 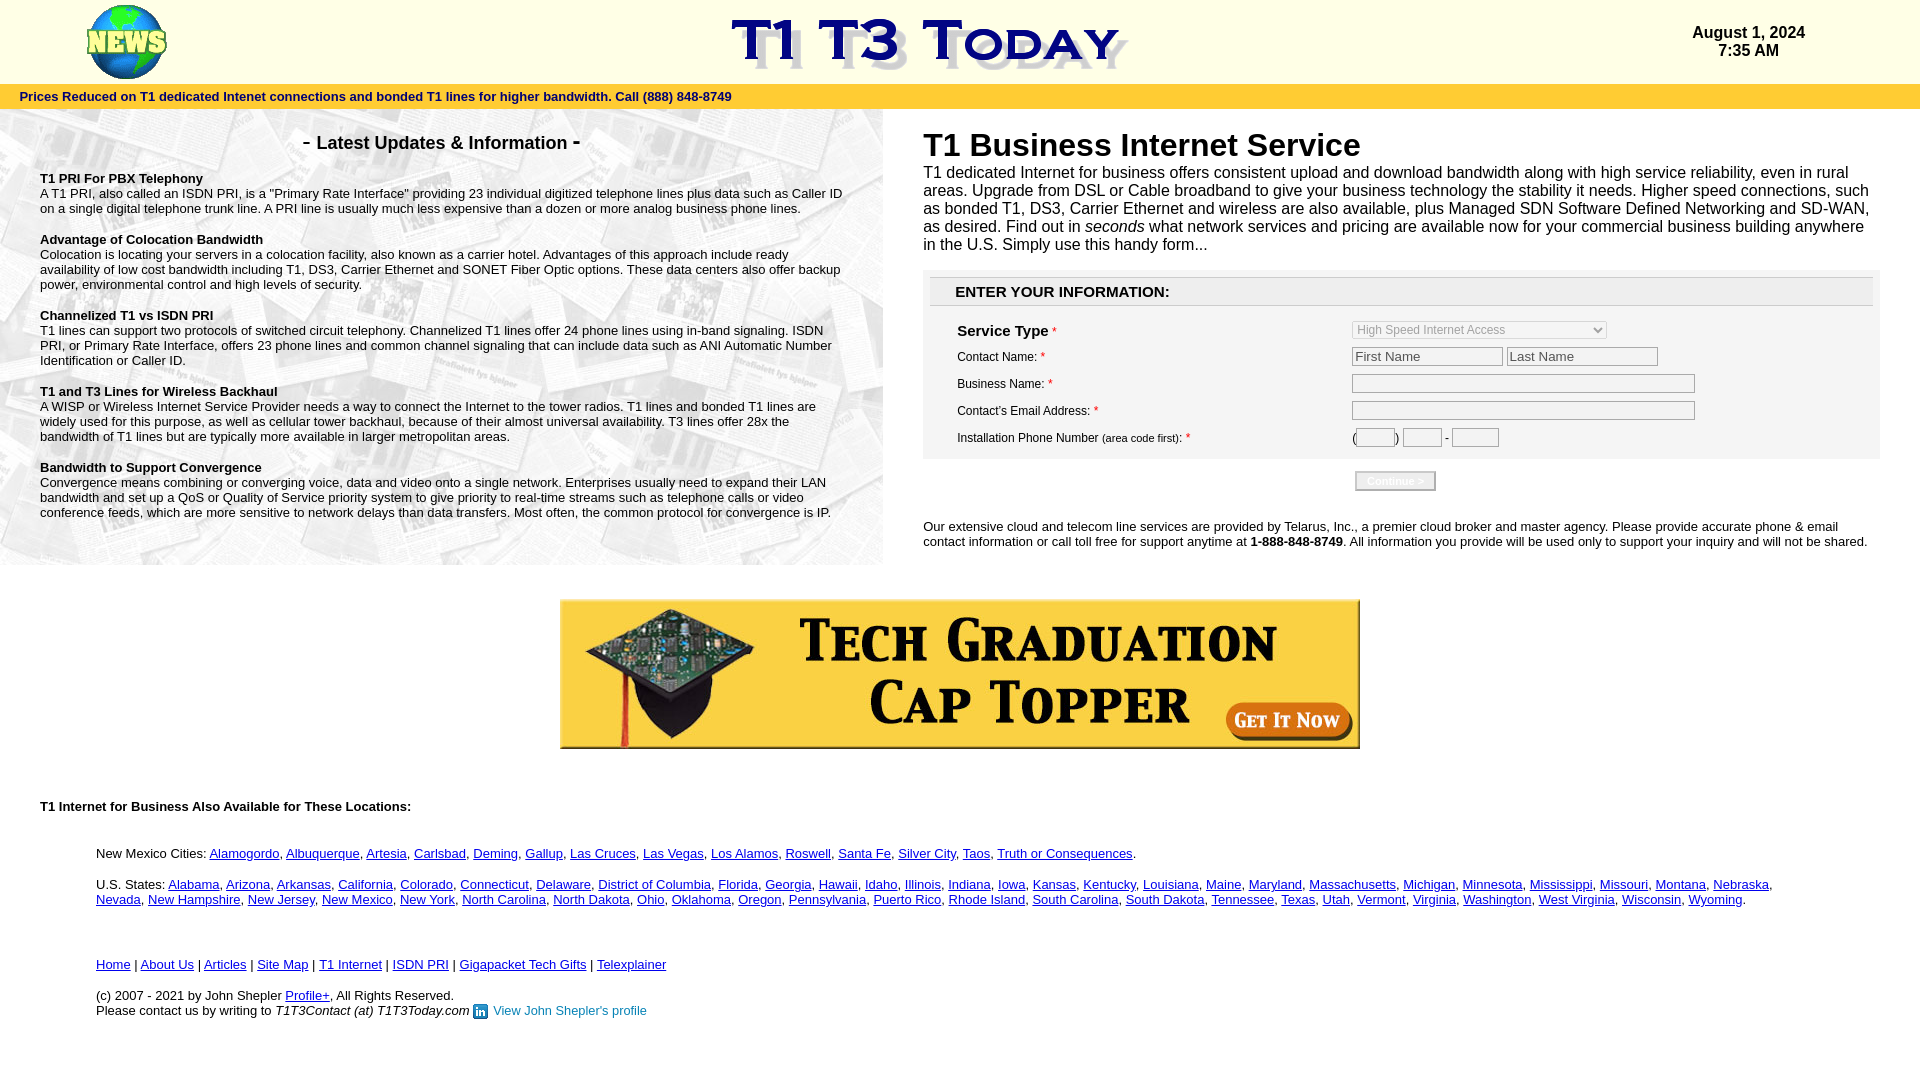 I want to click on Colorado, so click(x=426, y=884).